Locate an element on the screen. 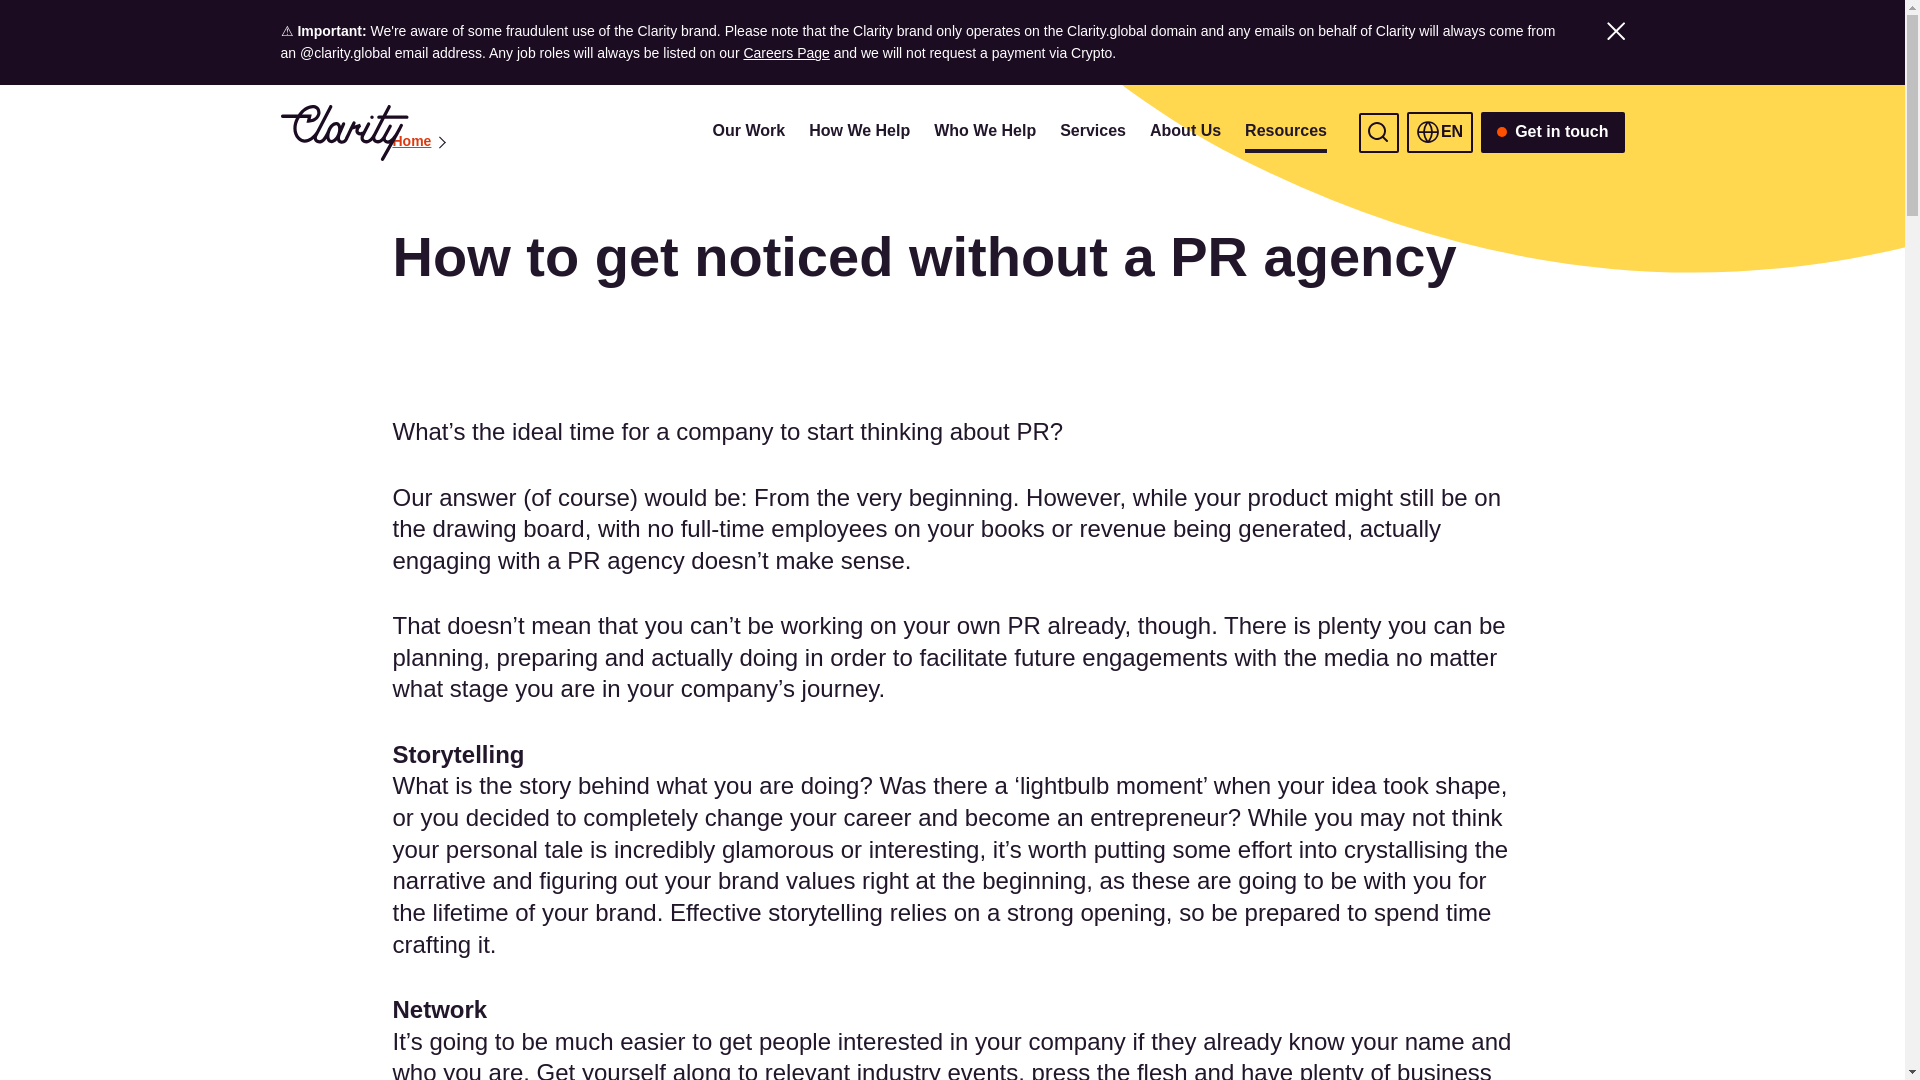 This screenshot has width=1920, height=1080. Services is located at coordinates (1092, 133).